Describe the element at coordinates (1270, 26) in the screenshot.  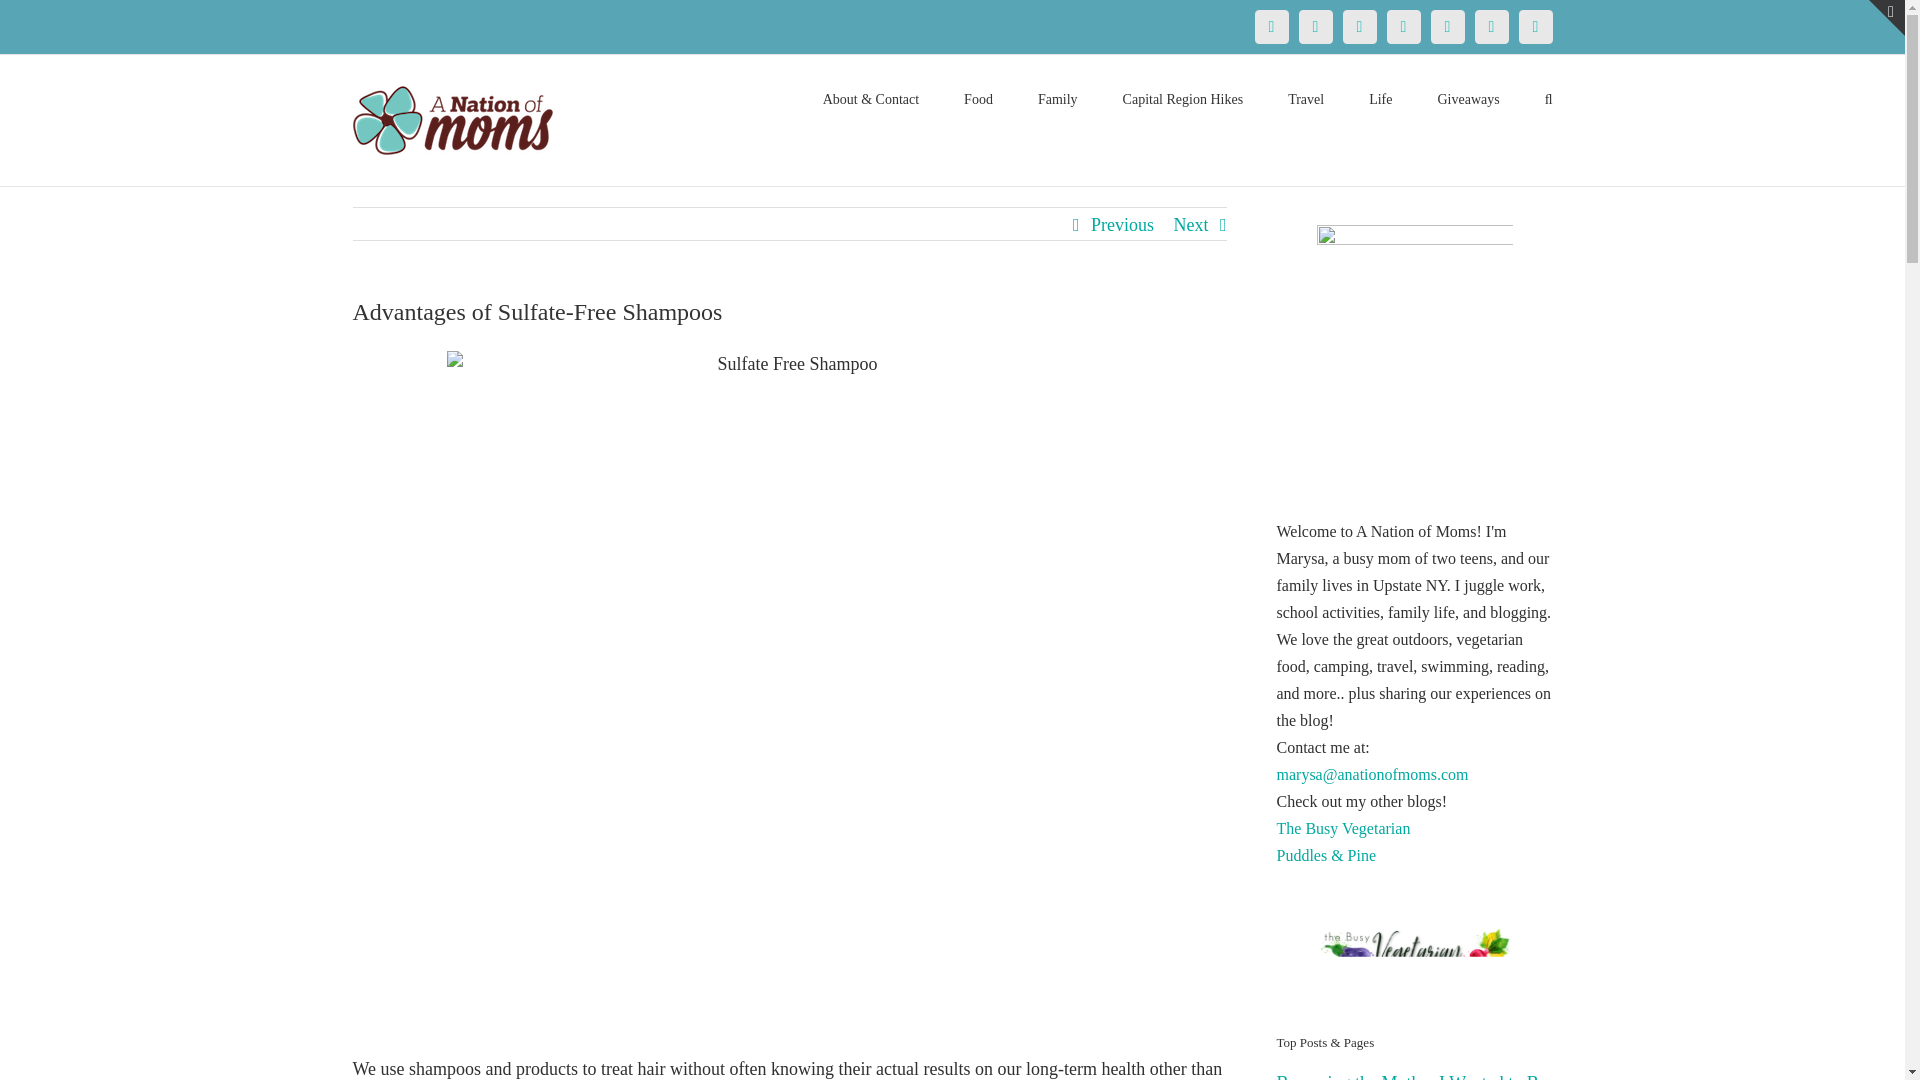
I see `Facebook` at that location.